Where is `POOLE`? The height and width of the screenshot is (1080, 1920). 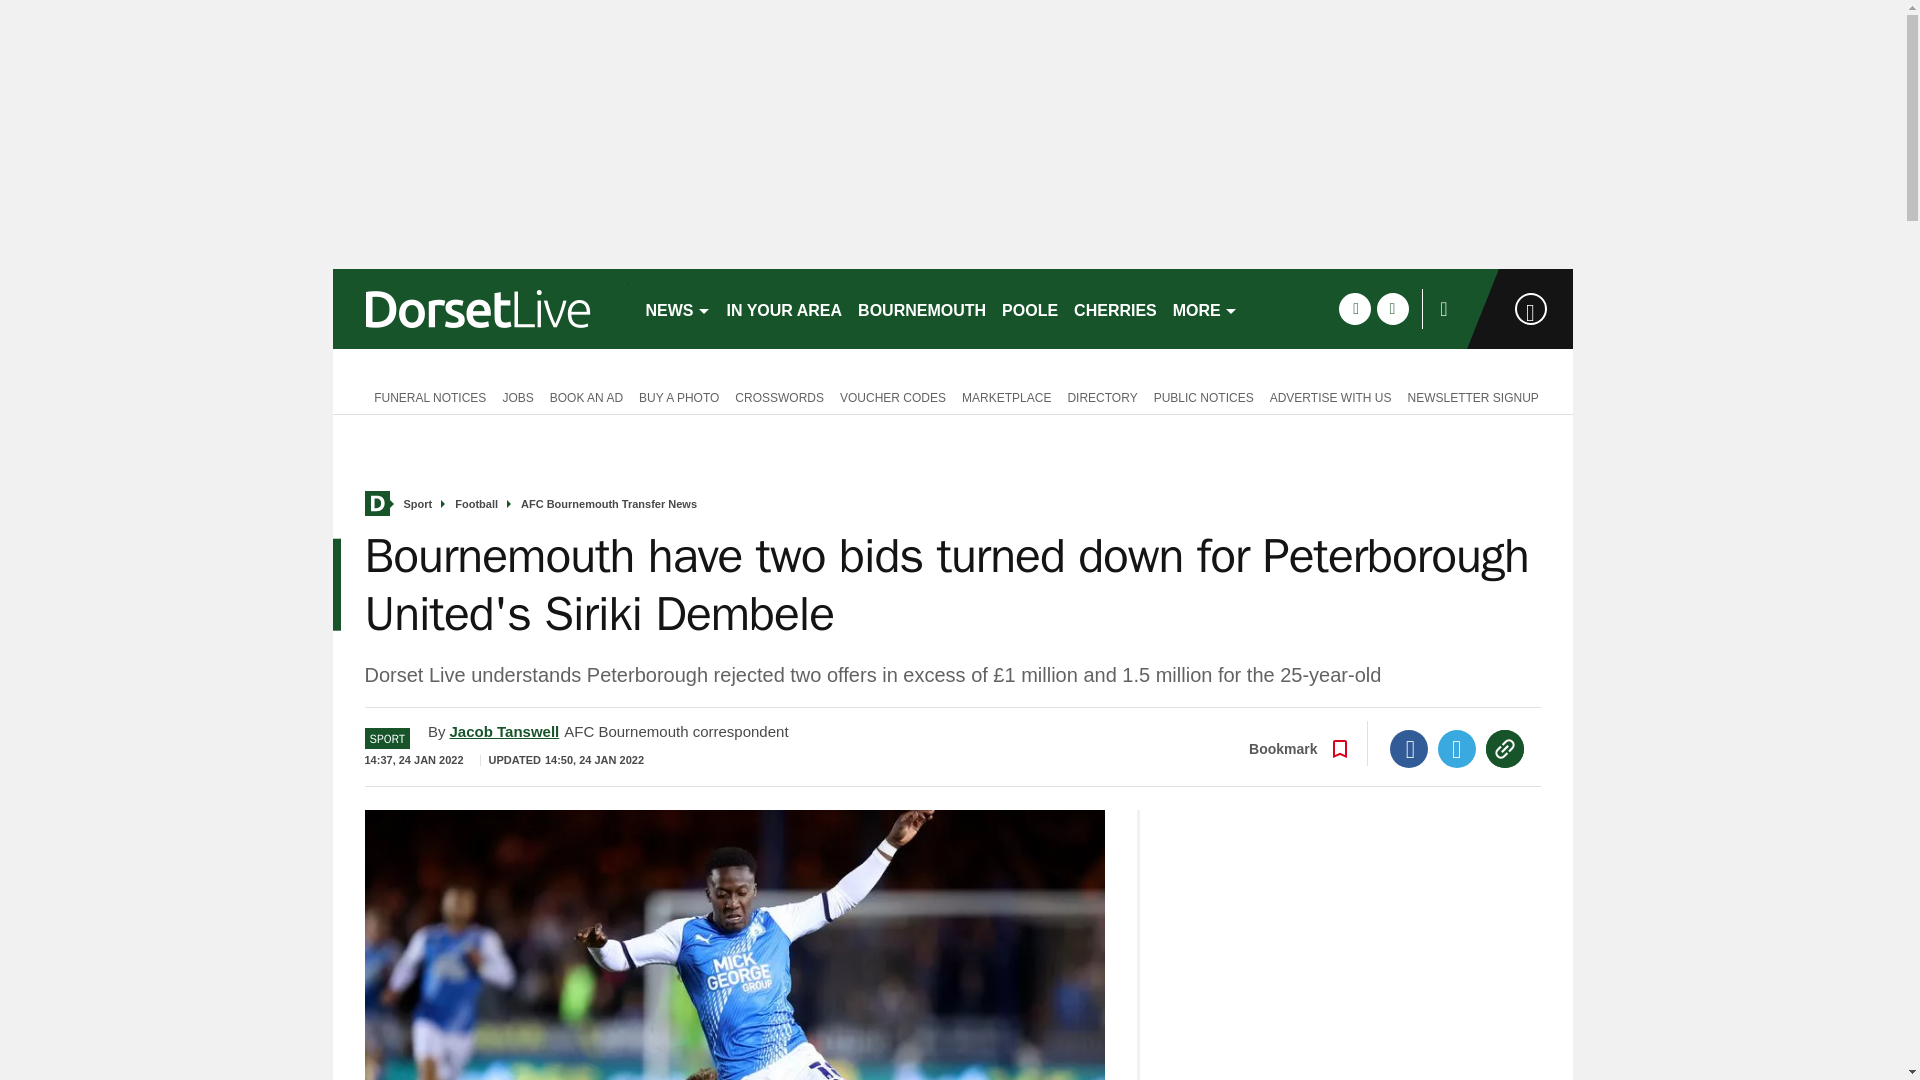 POOLE is located at coordinates (1030, 308).